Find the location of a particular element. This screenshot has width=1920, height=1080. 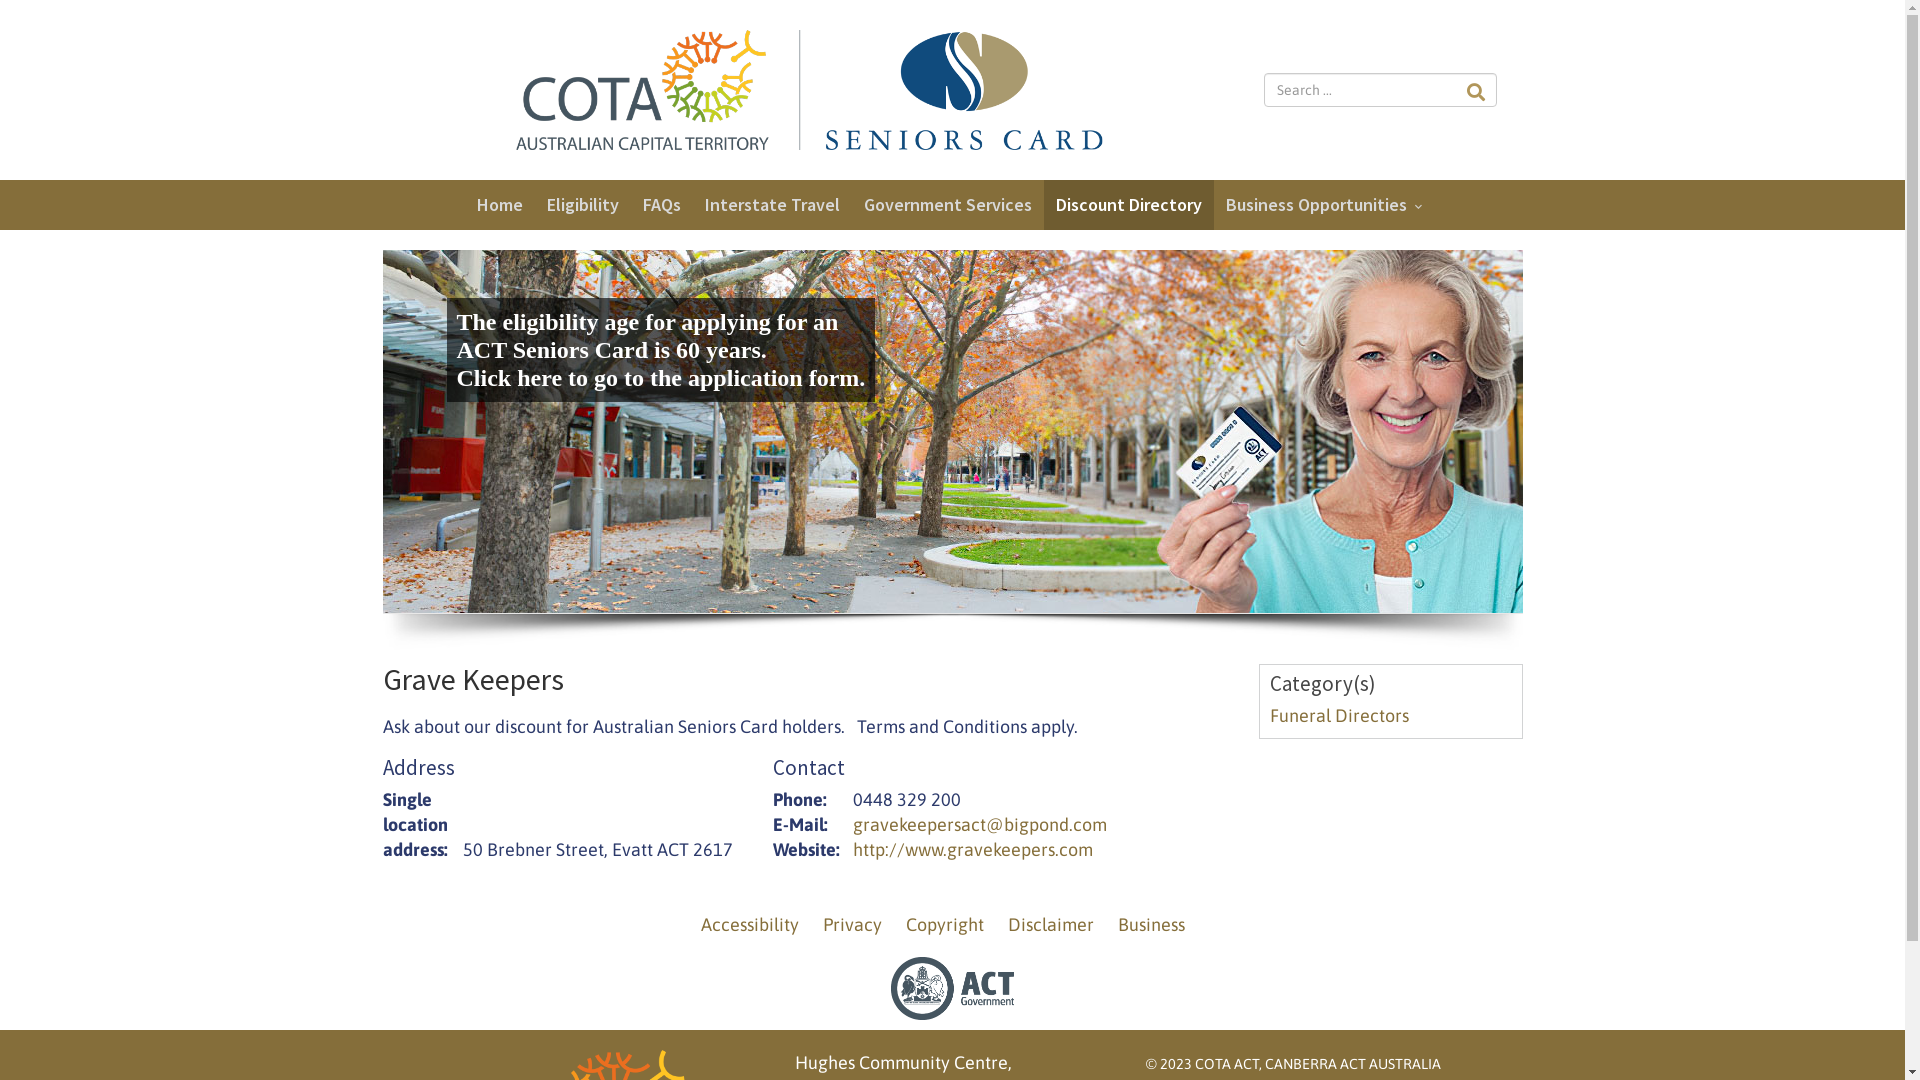

Government Services is located at coordinates (948, 205).